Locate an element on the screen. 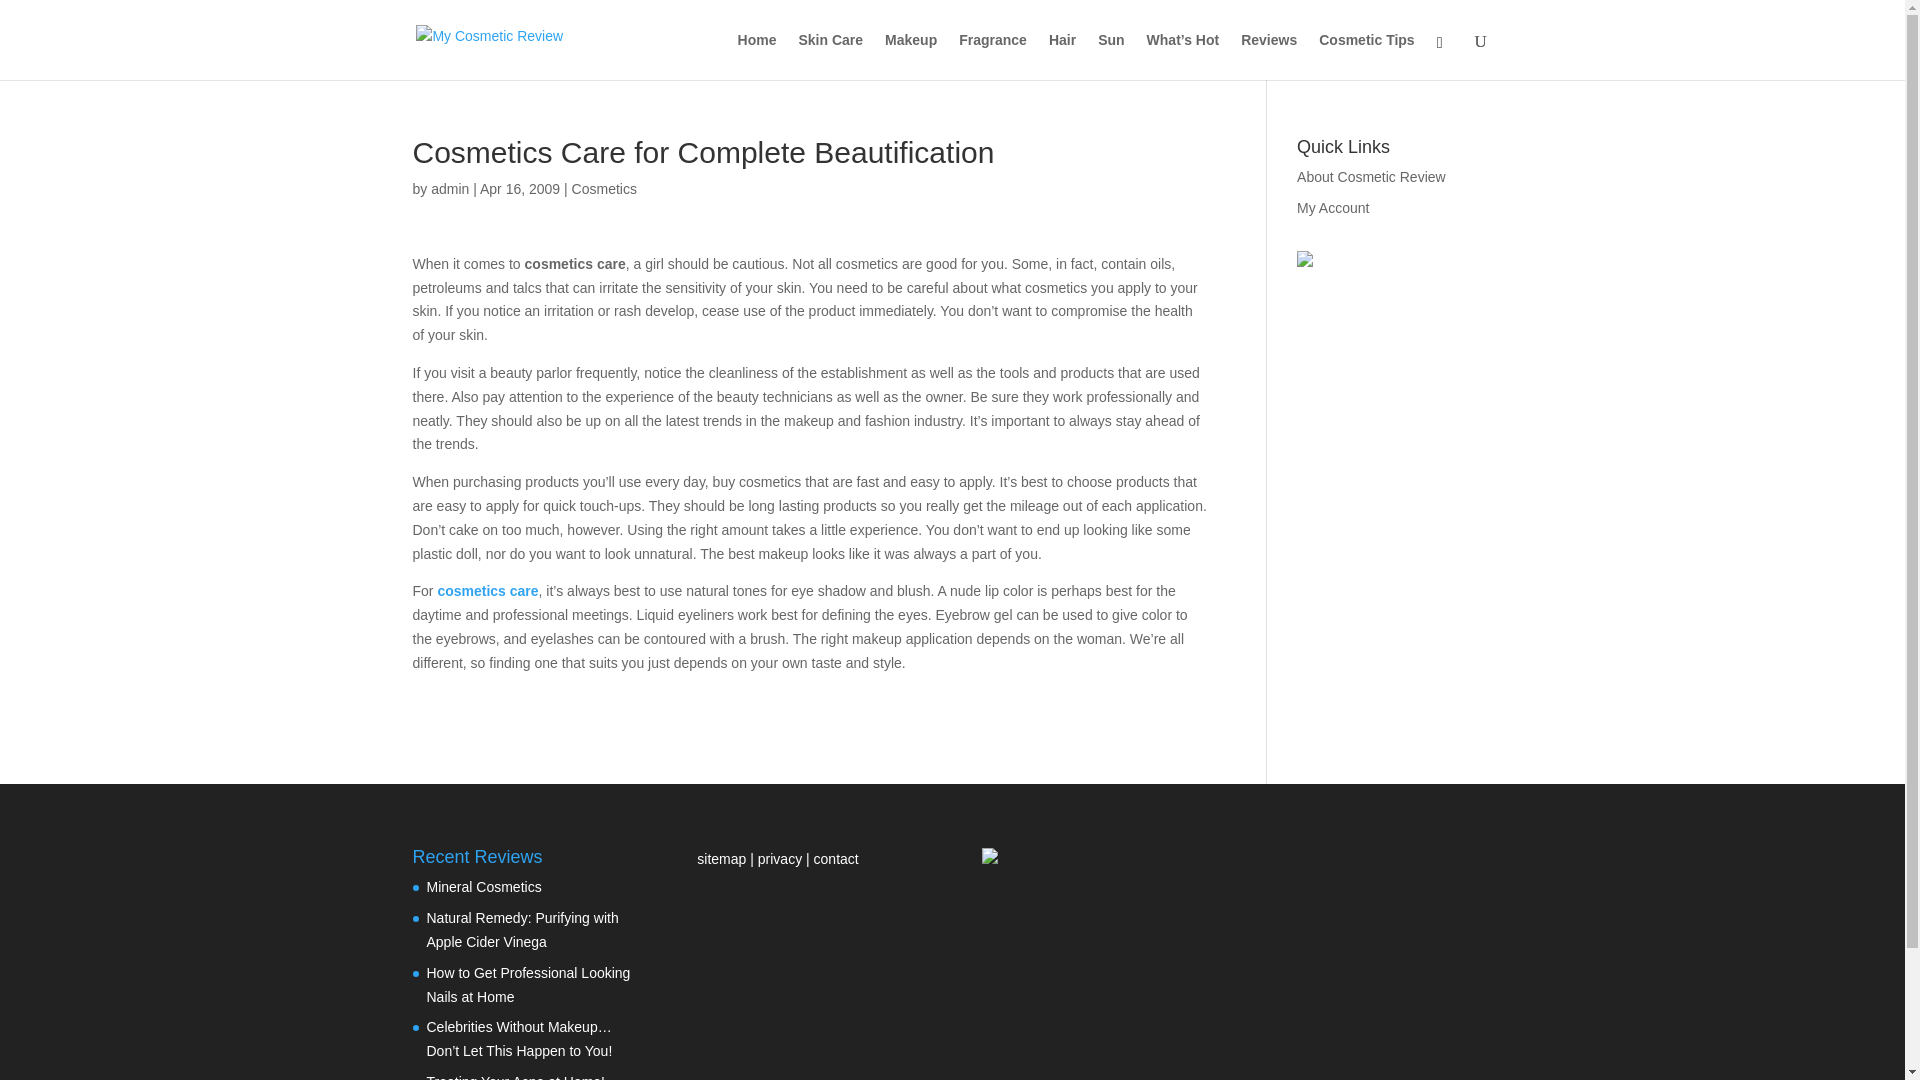  Natural Remedy: Purifying with Apple Cider Vinega is located at coordinates (522, 930).